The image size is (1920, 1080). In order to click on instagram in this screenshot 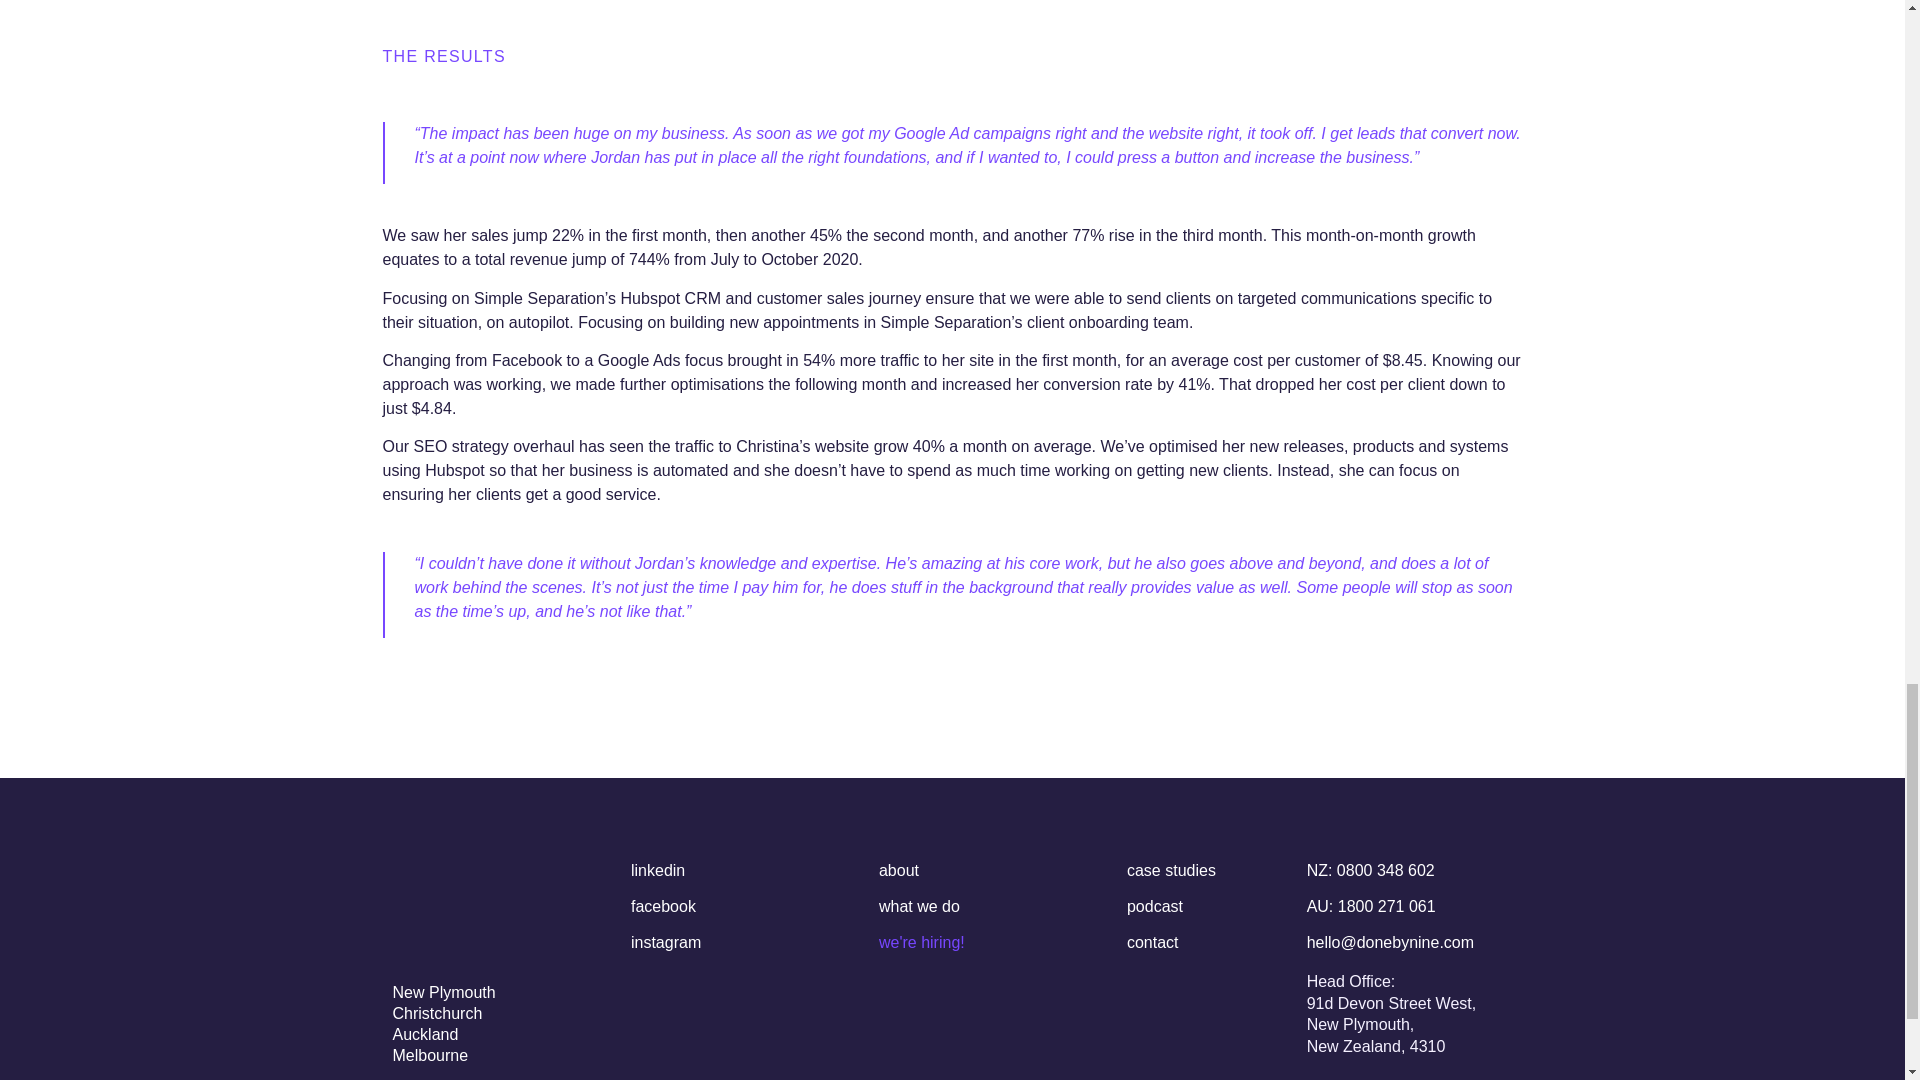, I will do `click(666, 942)`.